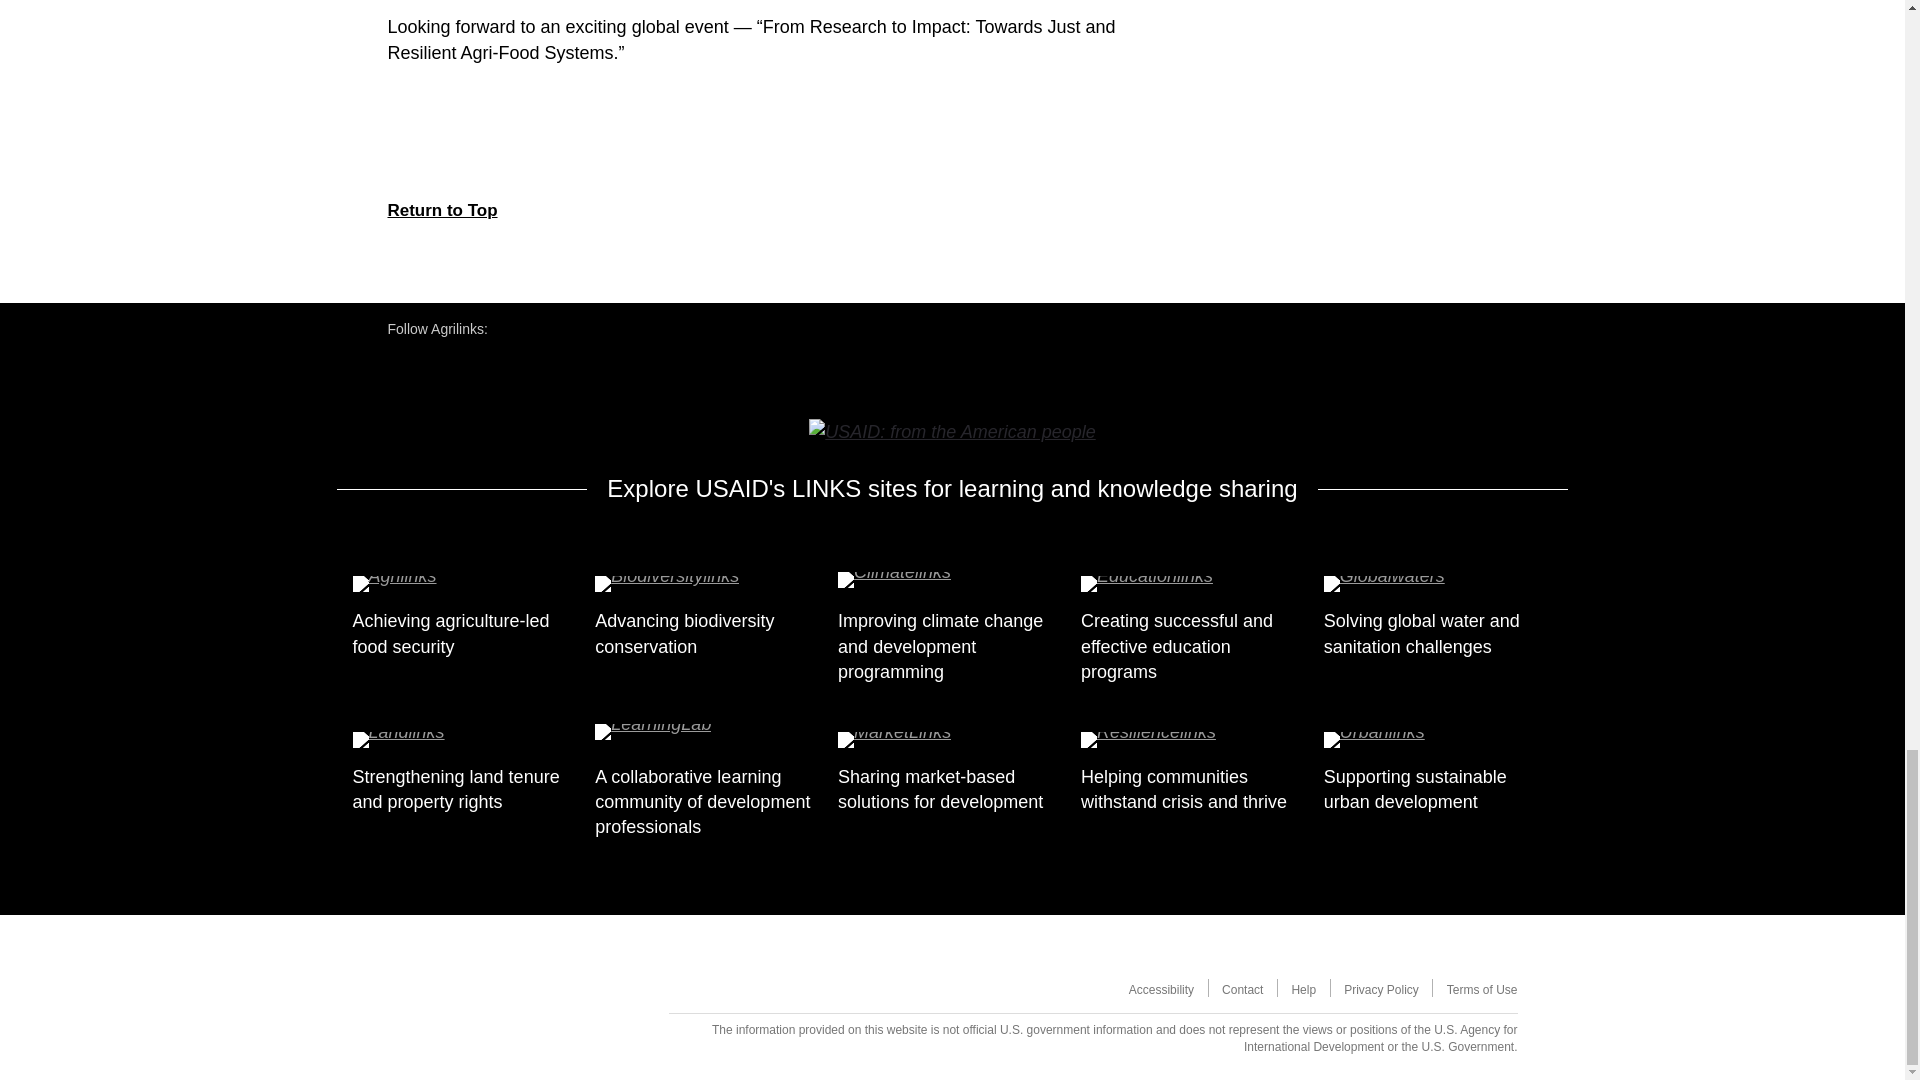 The width and height of the screenshot is (1920, 1080). Describe the element at coordinates (1194, 586) in the screenshot. I see `Go to Educationlinks` at that location.